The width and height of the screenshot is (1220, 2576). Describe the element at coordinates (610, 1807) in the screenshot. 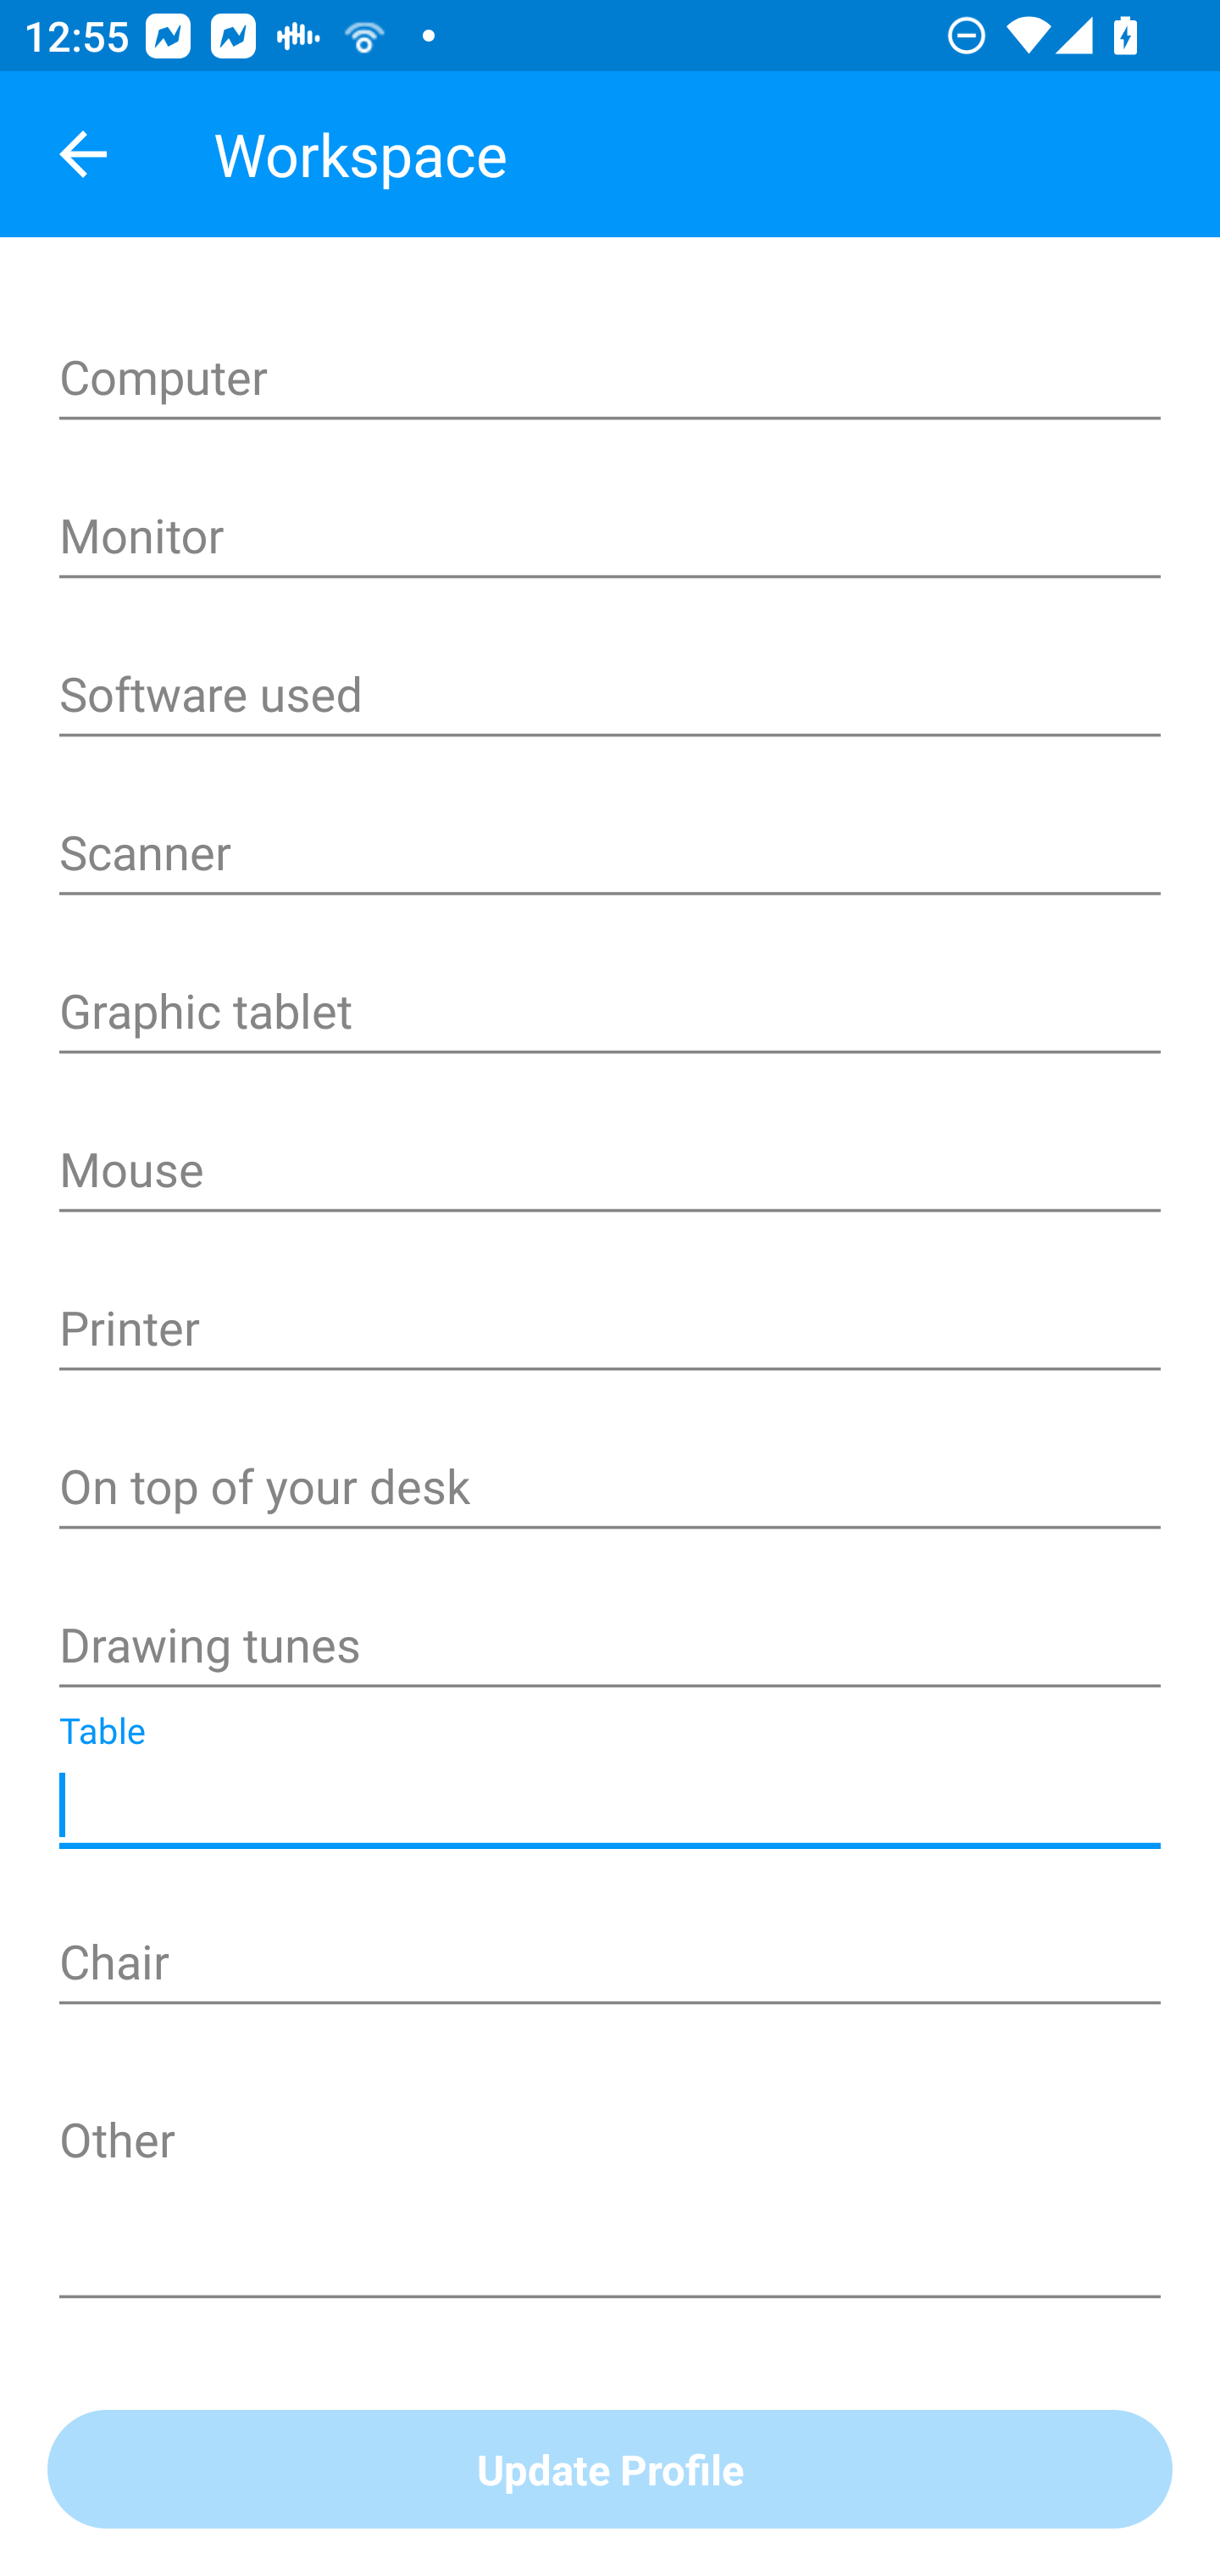

I see `Table` at that location.